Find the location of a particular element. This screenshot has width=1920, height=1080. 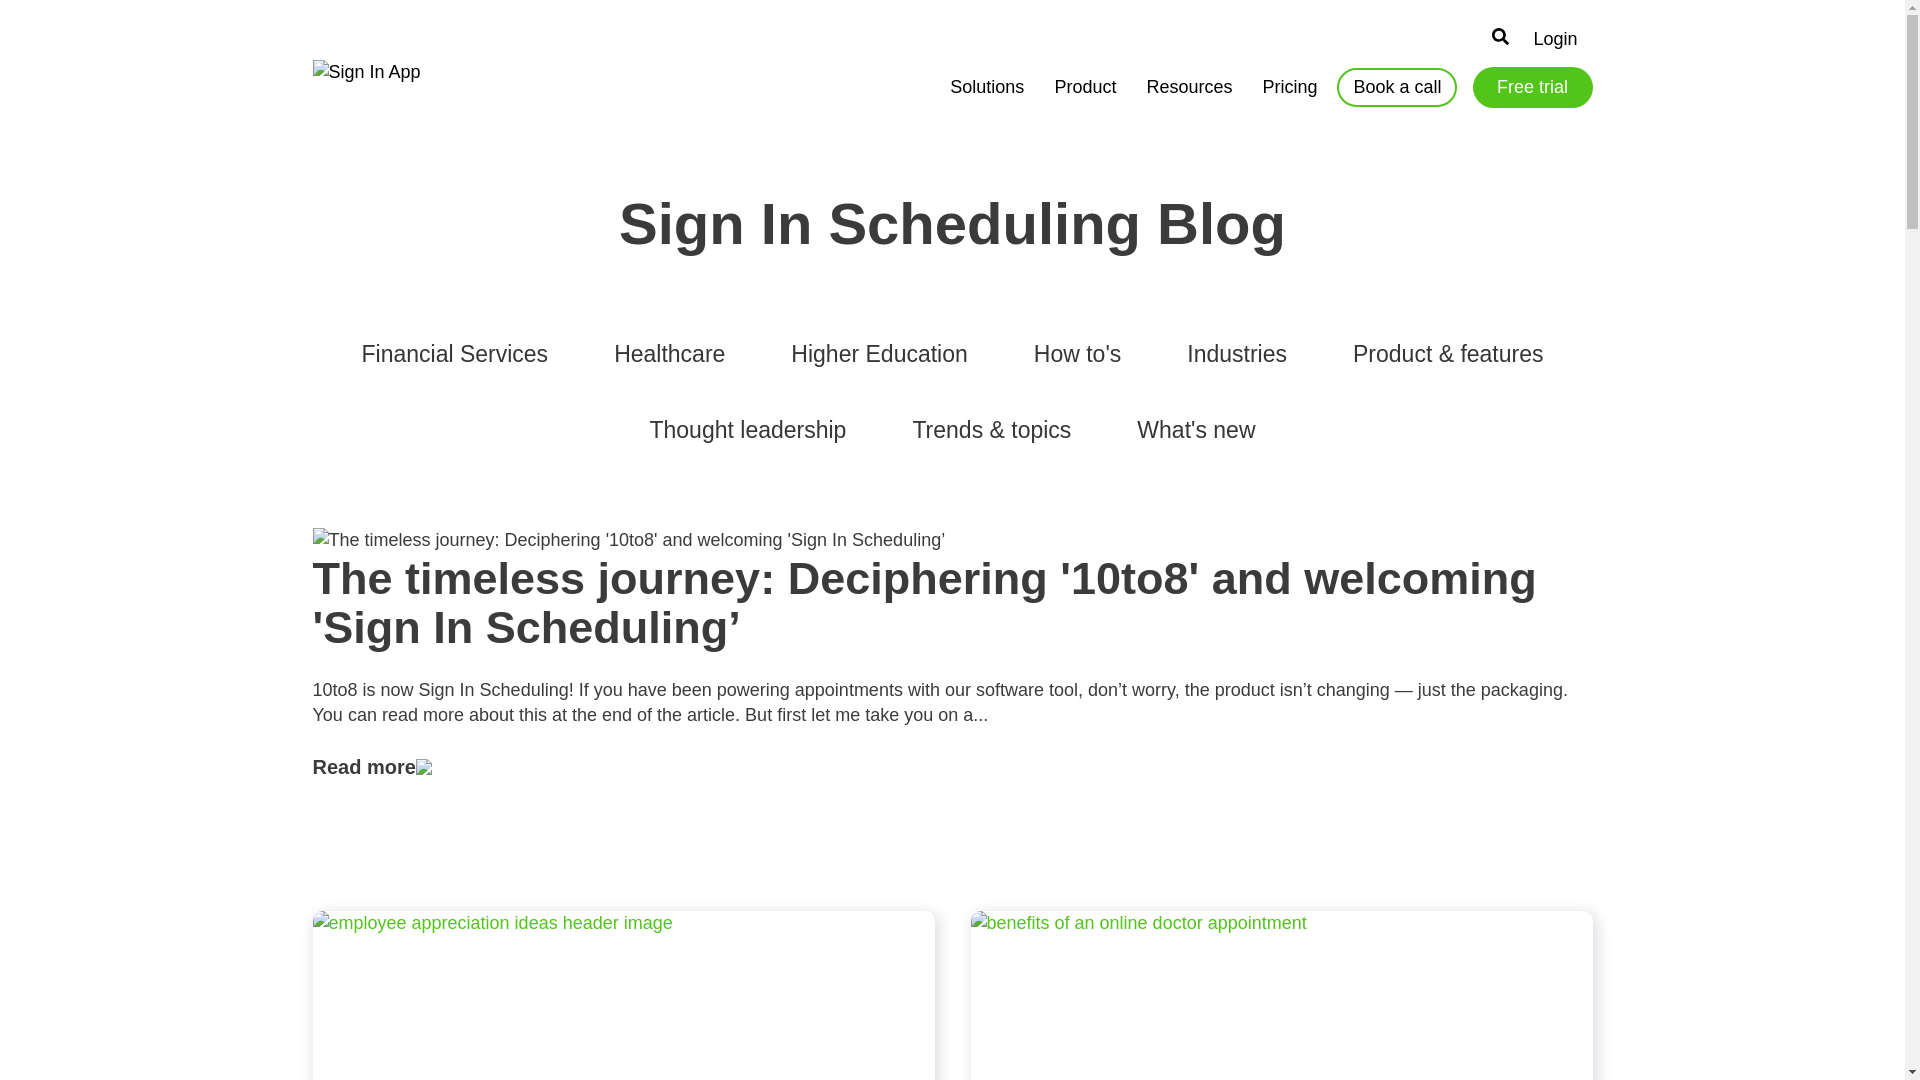

Financial Services is located at coordinates (454, 354).